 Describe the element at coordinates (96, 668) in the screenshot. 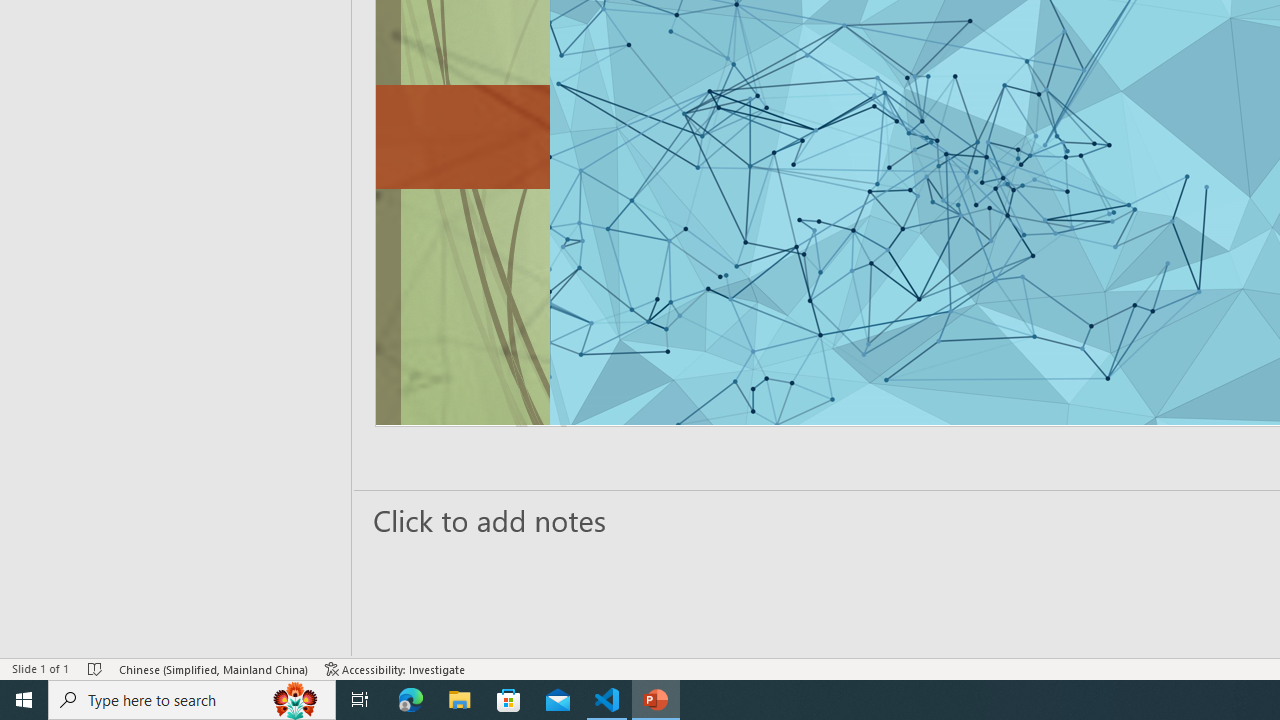

I see `Spell Check No Errors` at that location.